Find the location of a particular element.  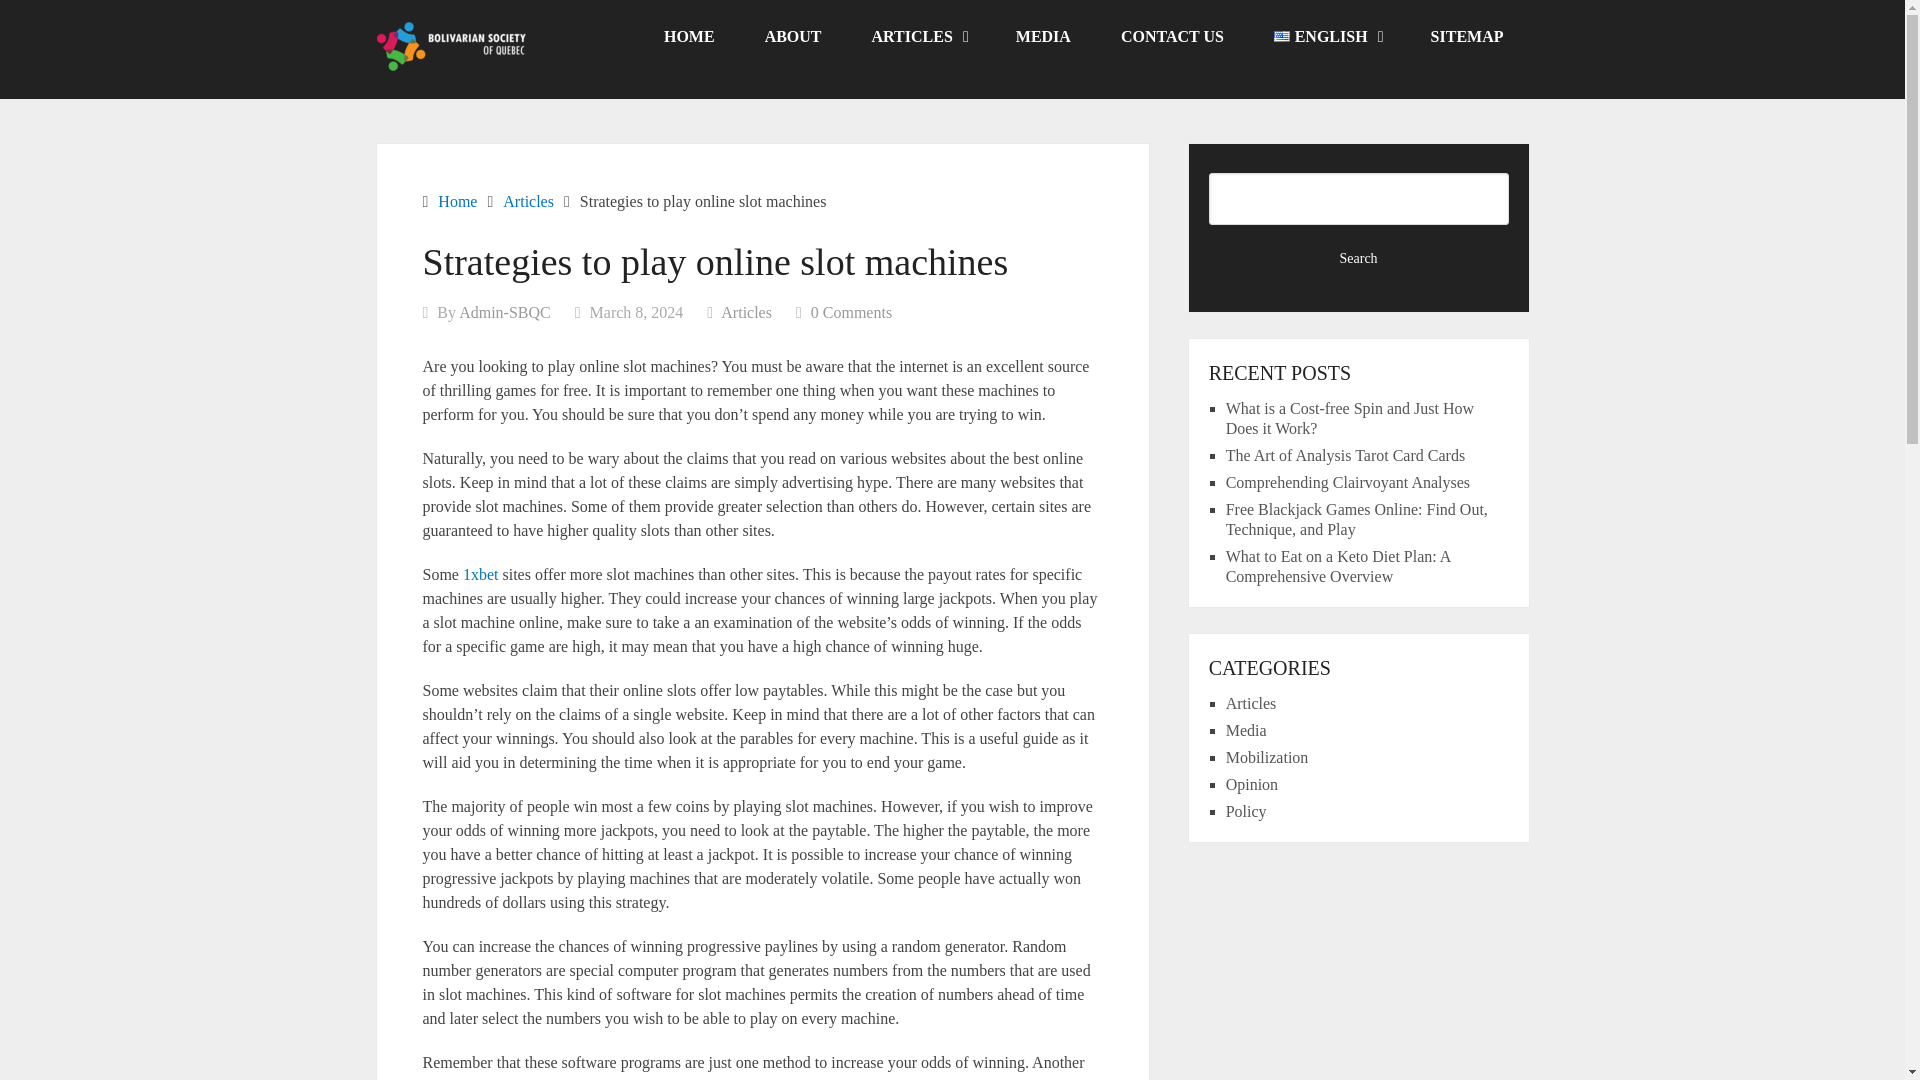

ABOUT is located at coordinates (792, 37).